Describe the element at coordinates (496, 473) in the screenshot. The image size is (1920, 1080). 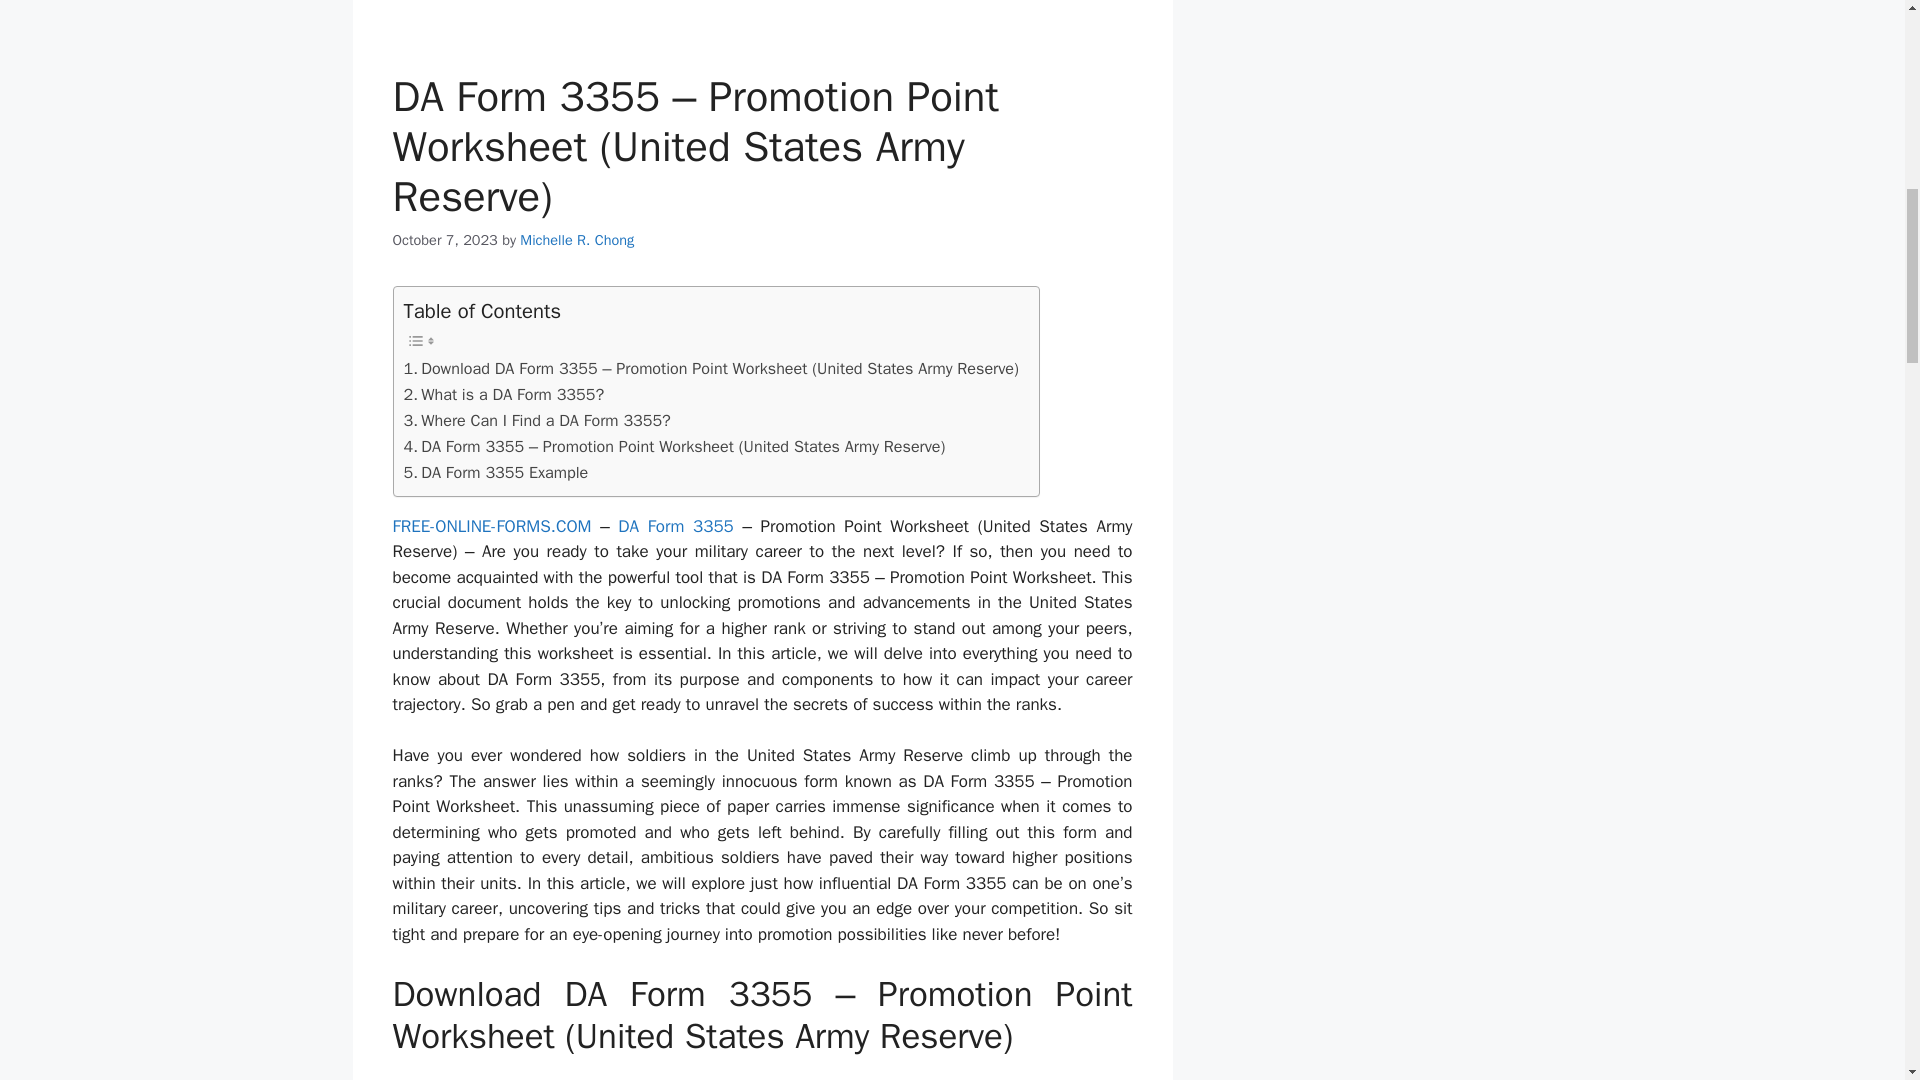
I see `DA Form 3355 Example` at that location.